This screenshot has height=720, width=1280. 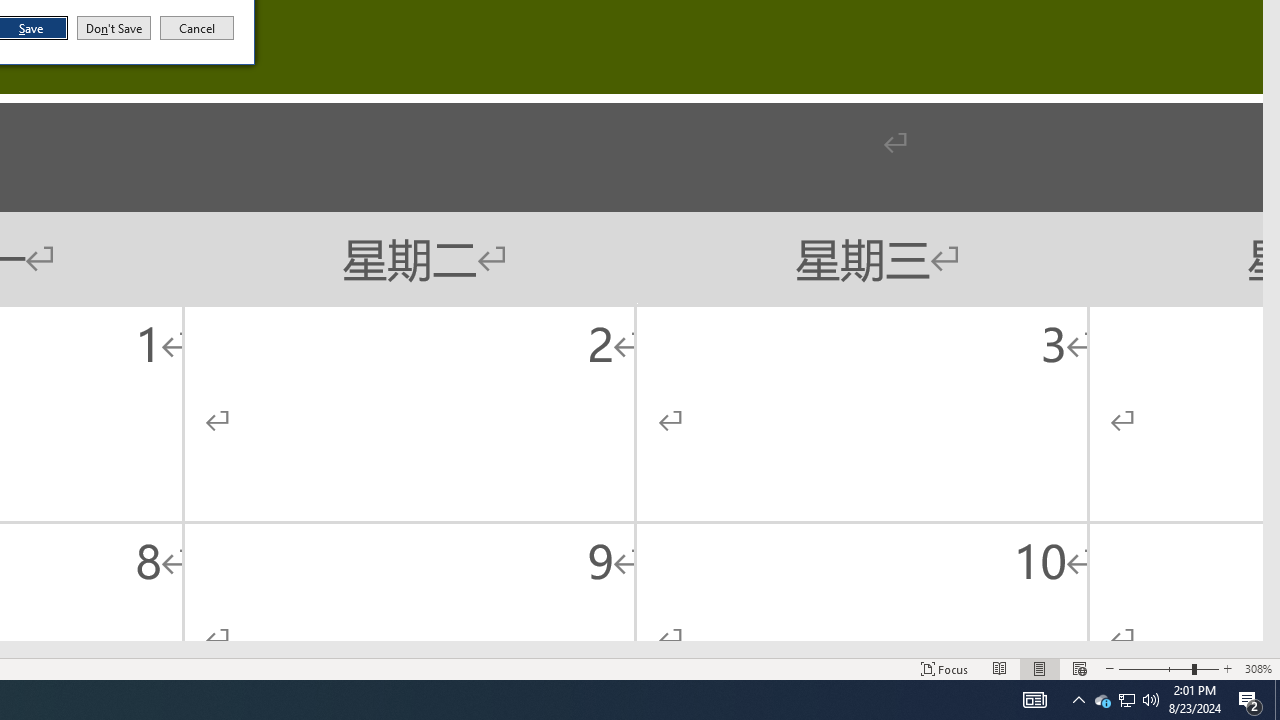 I want to click on Zoom Out, so click(x=1079, y=668).